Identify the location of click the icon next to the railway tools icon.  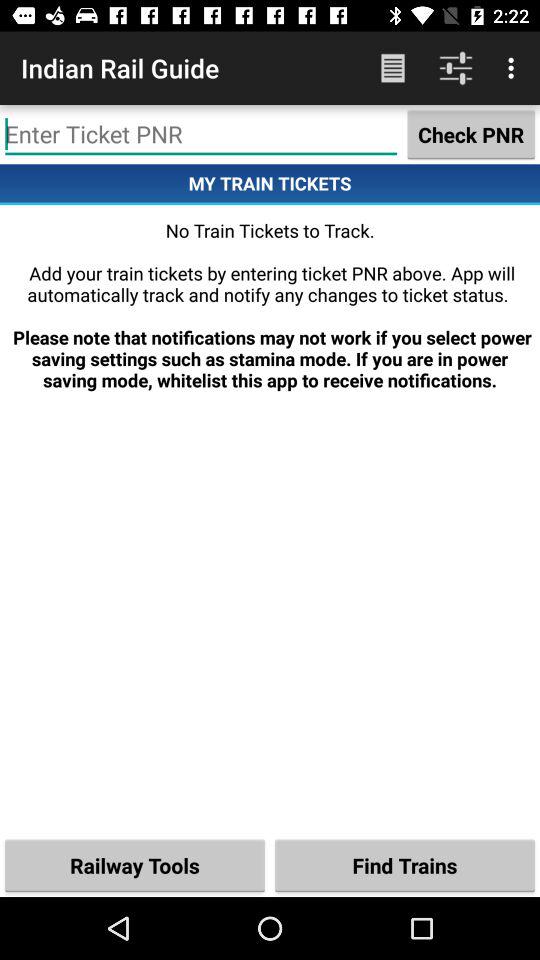
(405, 864).